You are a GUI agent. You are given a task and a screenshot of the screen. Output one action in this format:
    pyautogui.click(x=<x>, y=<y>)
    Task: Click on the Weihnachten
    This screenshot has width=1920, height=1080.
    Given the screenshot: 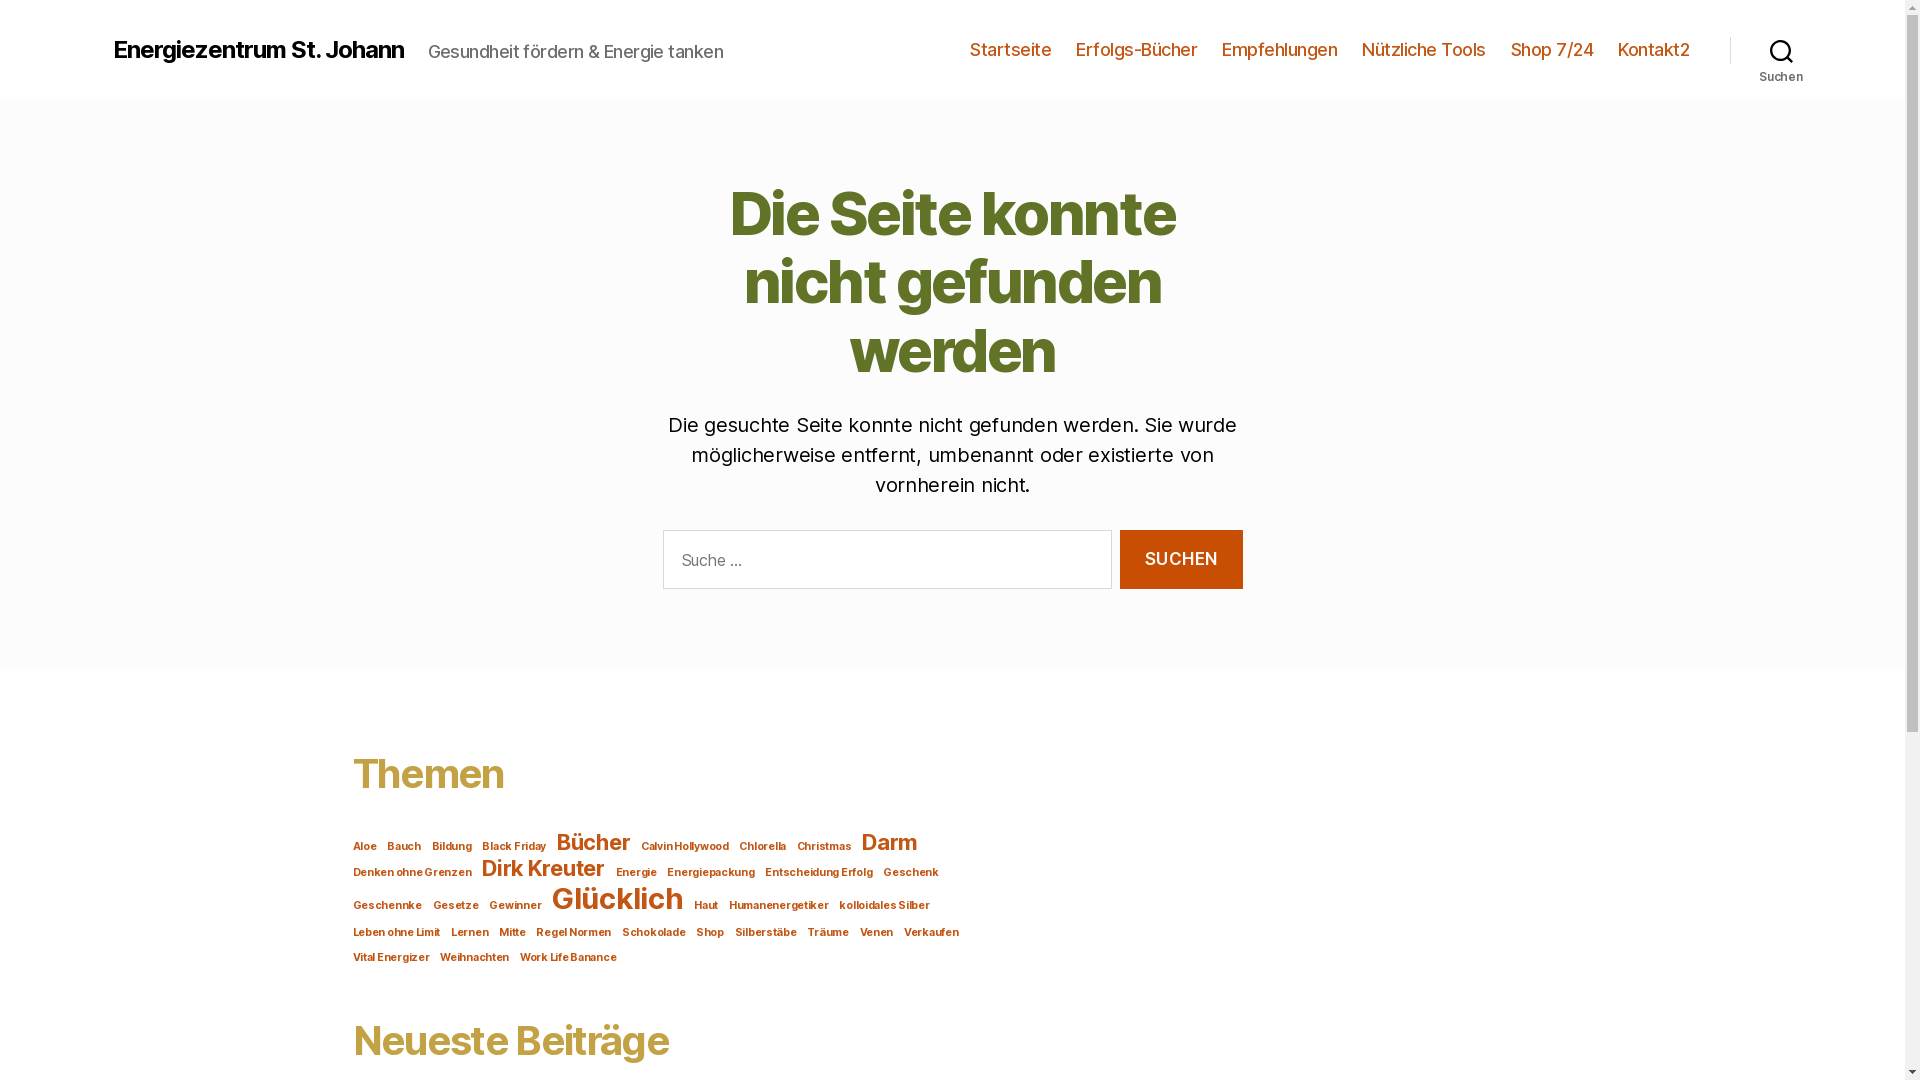 What is the action you would take?
    pyautogui.click(x=474, y=958)
    